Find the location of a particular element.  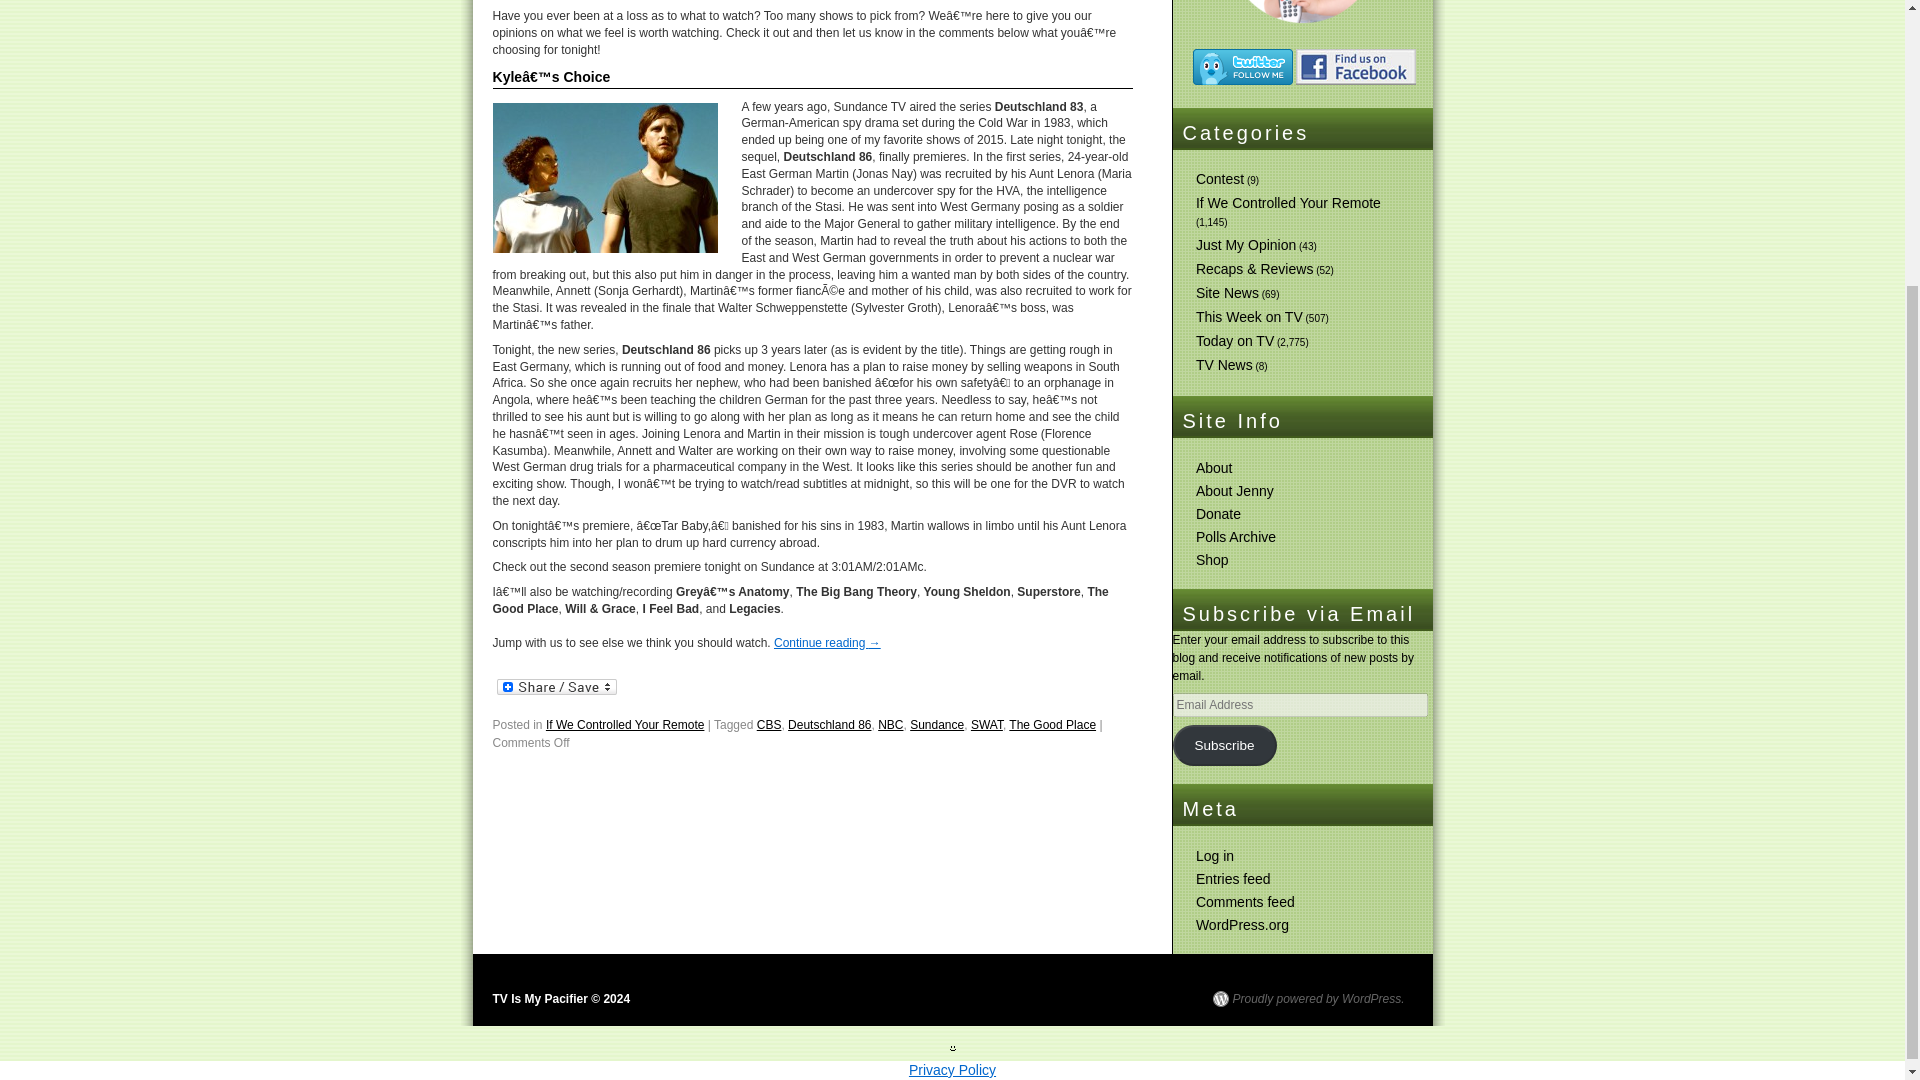

About Jenny is located at coordinates (1235, 490).